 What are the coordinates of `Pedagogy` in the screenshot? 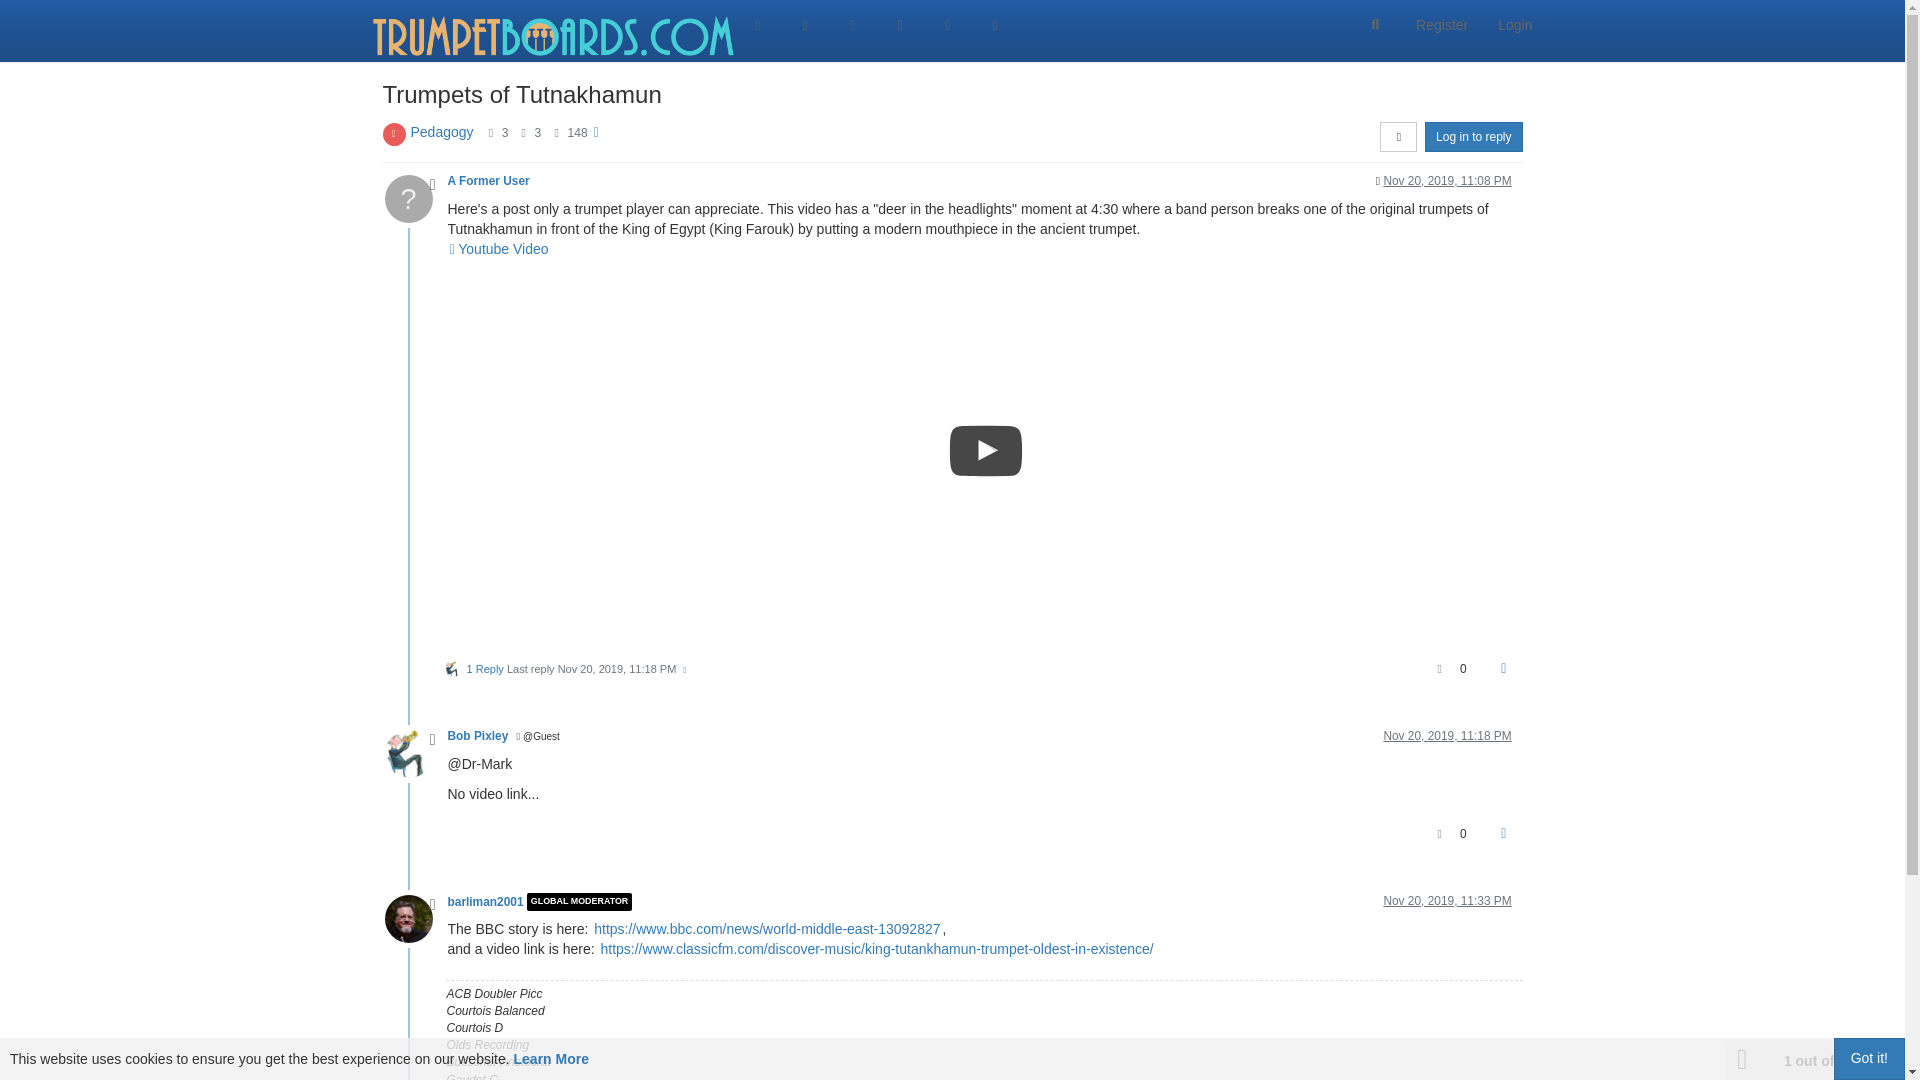 It's located at (441, 132).